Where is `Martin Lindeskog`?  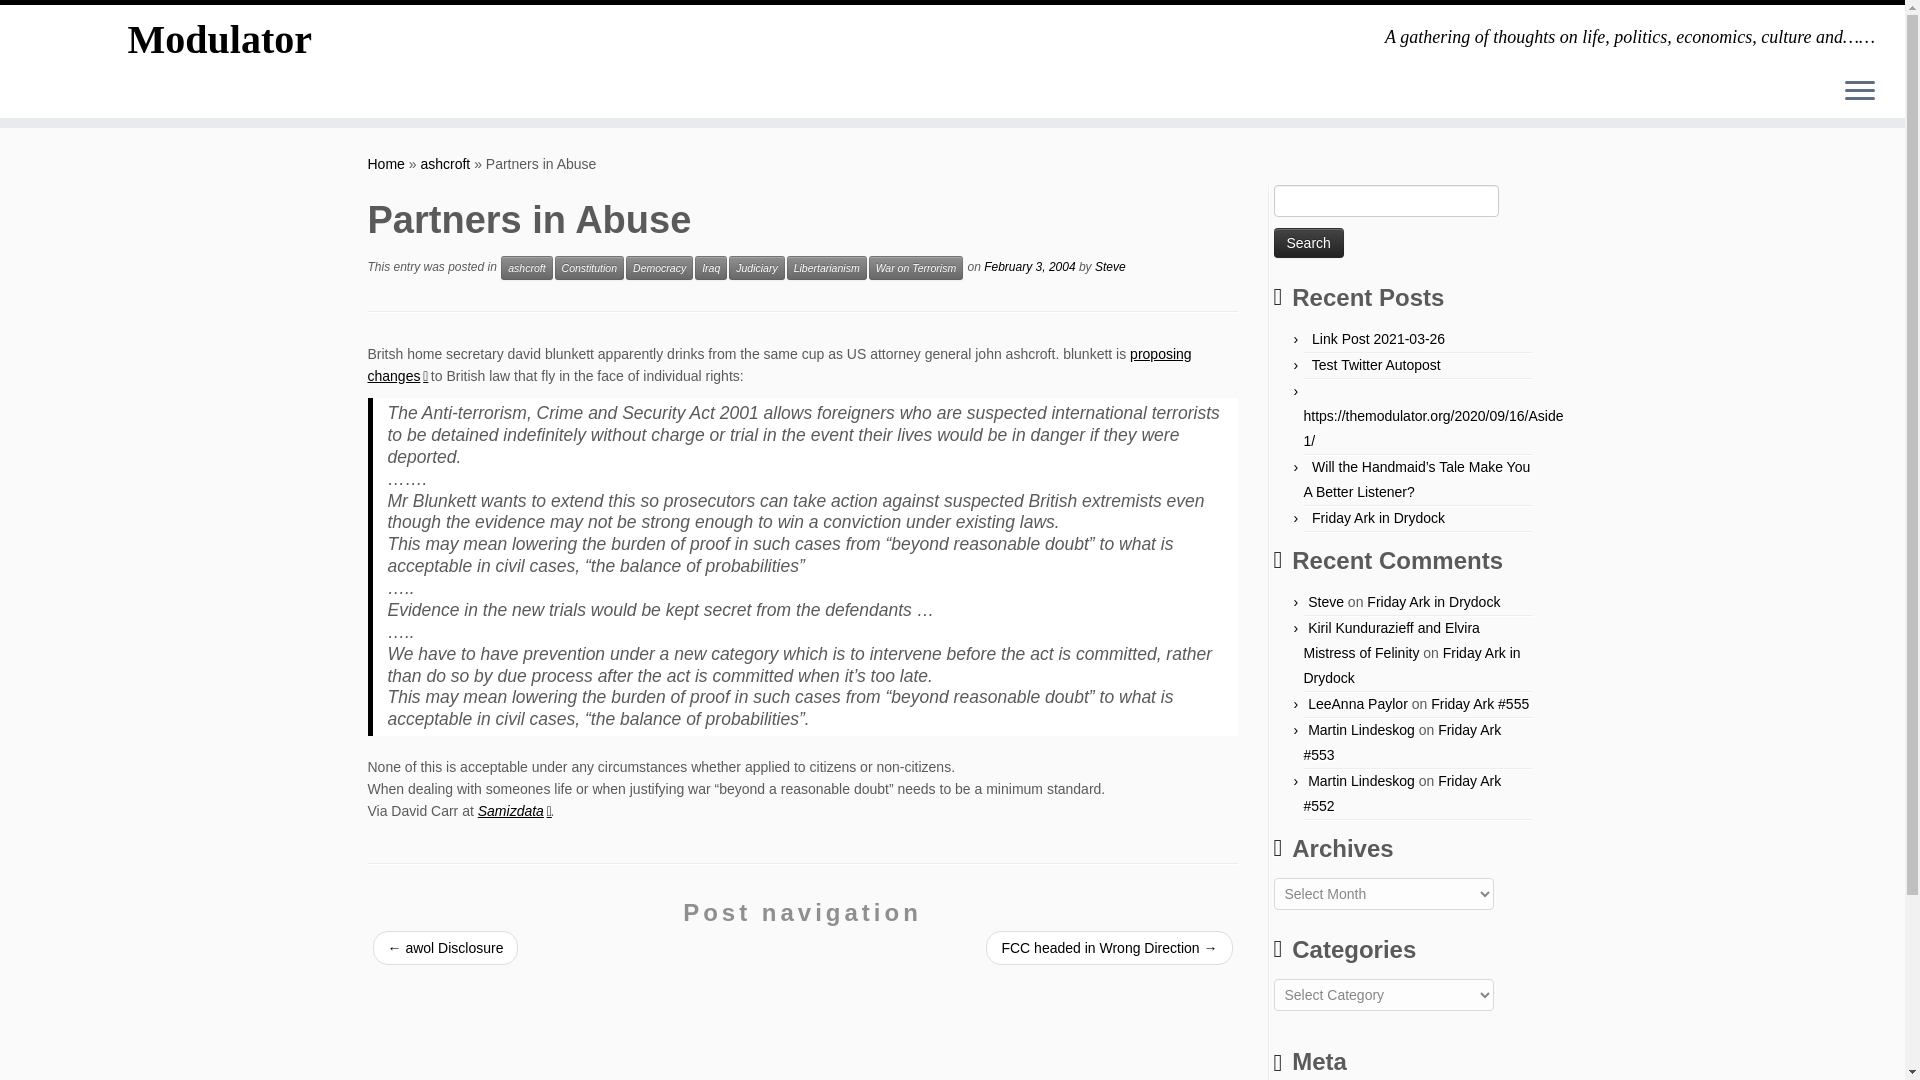 Martin Lindeskog is located at coordinates (1361, 730).